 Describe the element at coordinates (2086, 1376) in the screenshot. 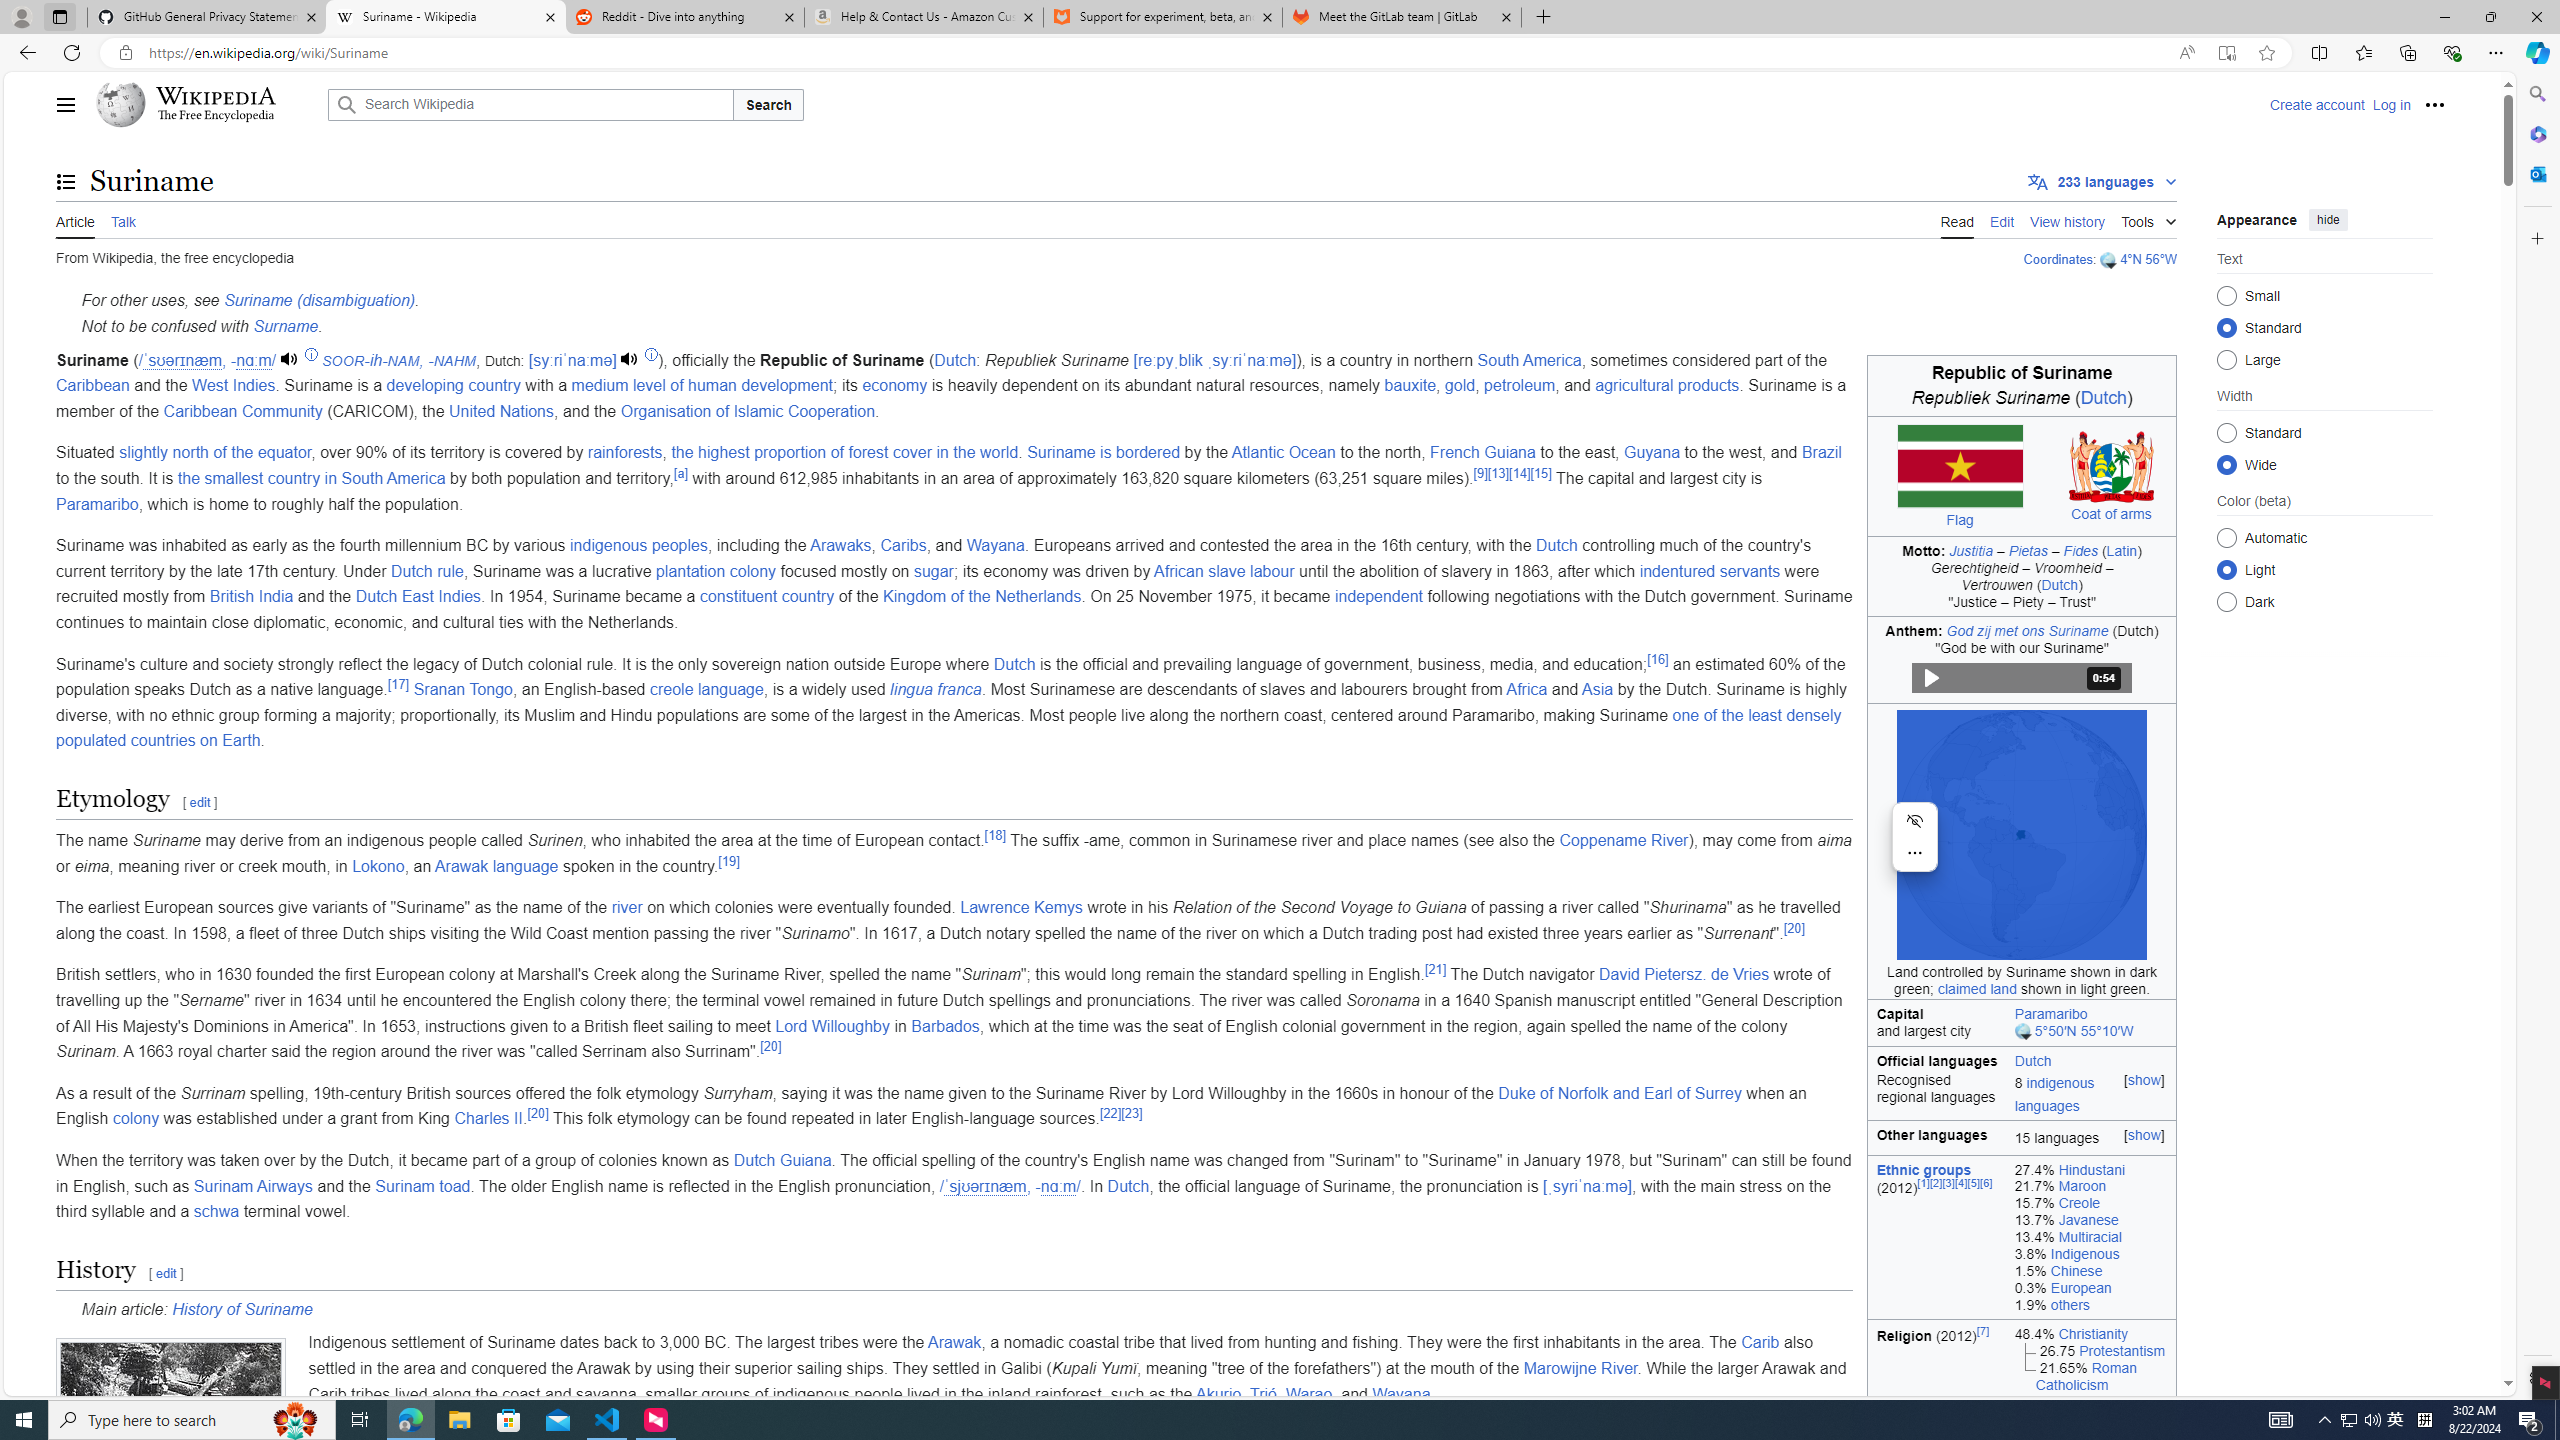

I see `Roman Catholicism` at that location.